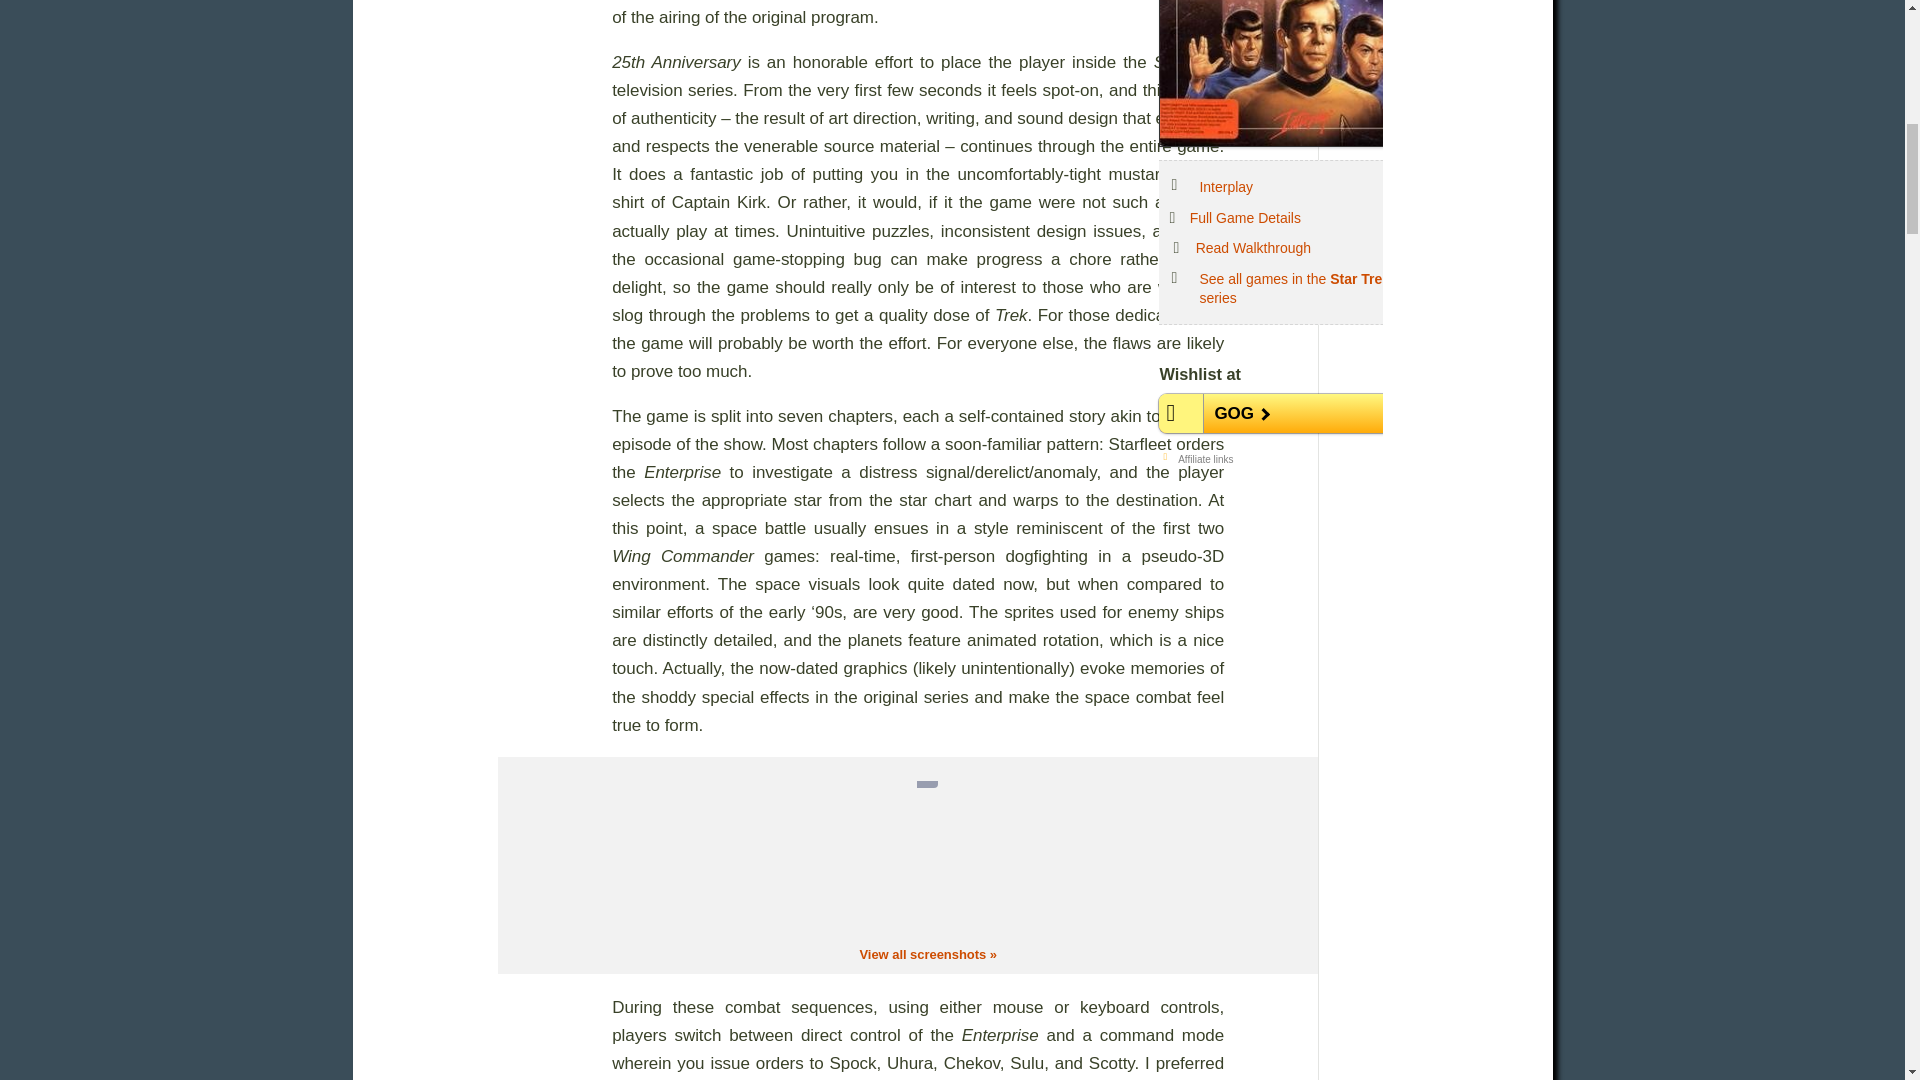 This screenshot has height=1080, width=1920. I want to click on Star Trek: 25th Anniversary Box Cover, so click(1300, 73).